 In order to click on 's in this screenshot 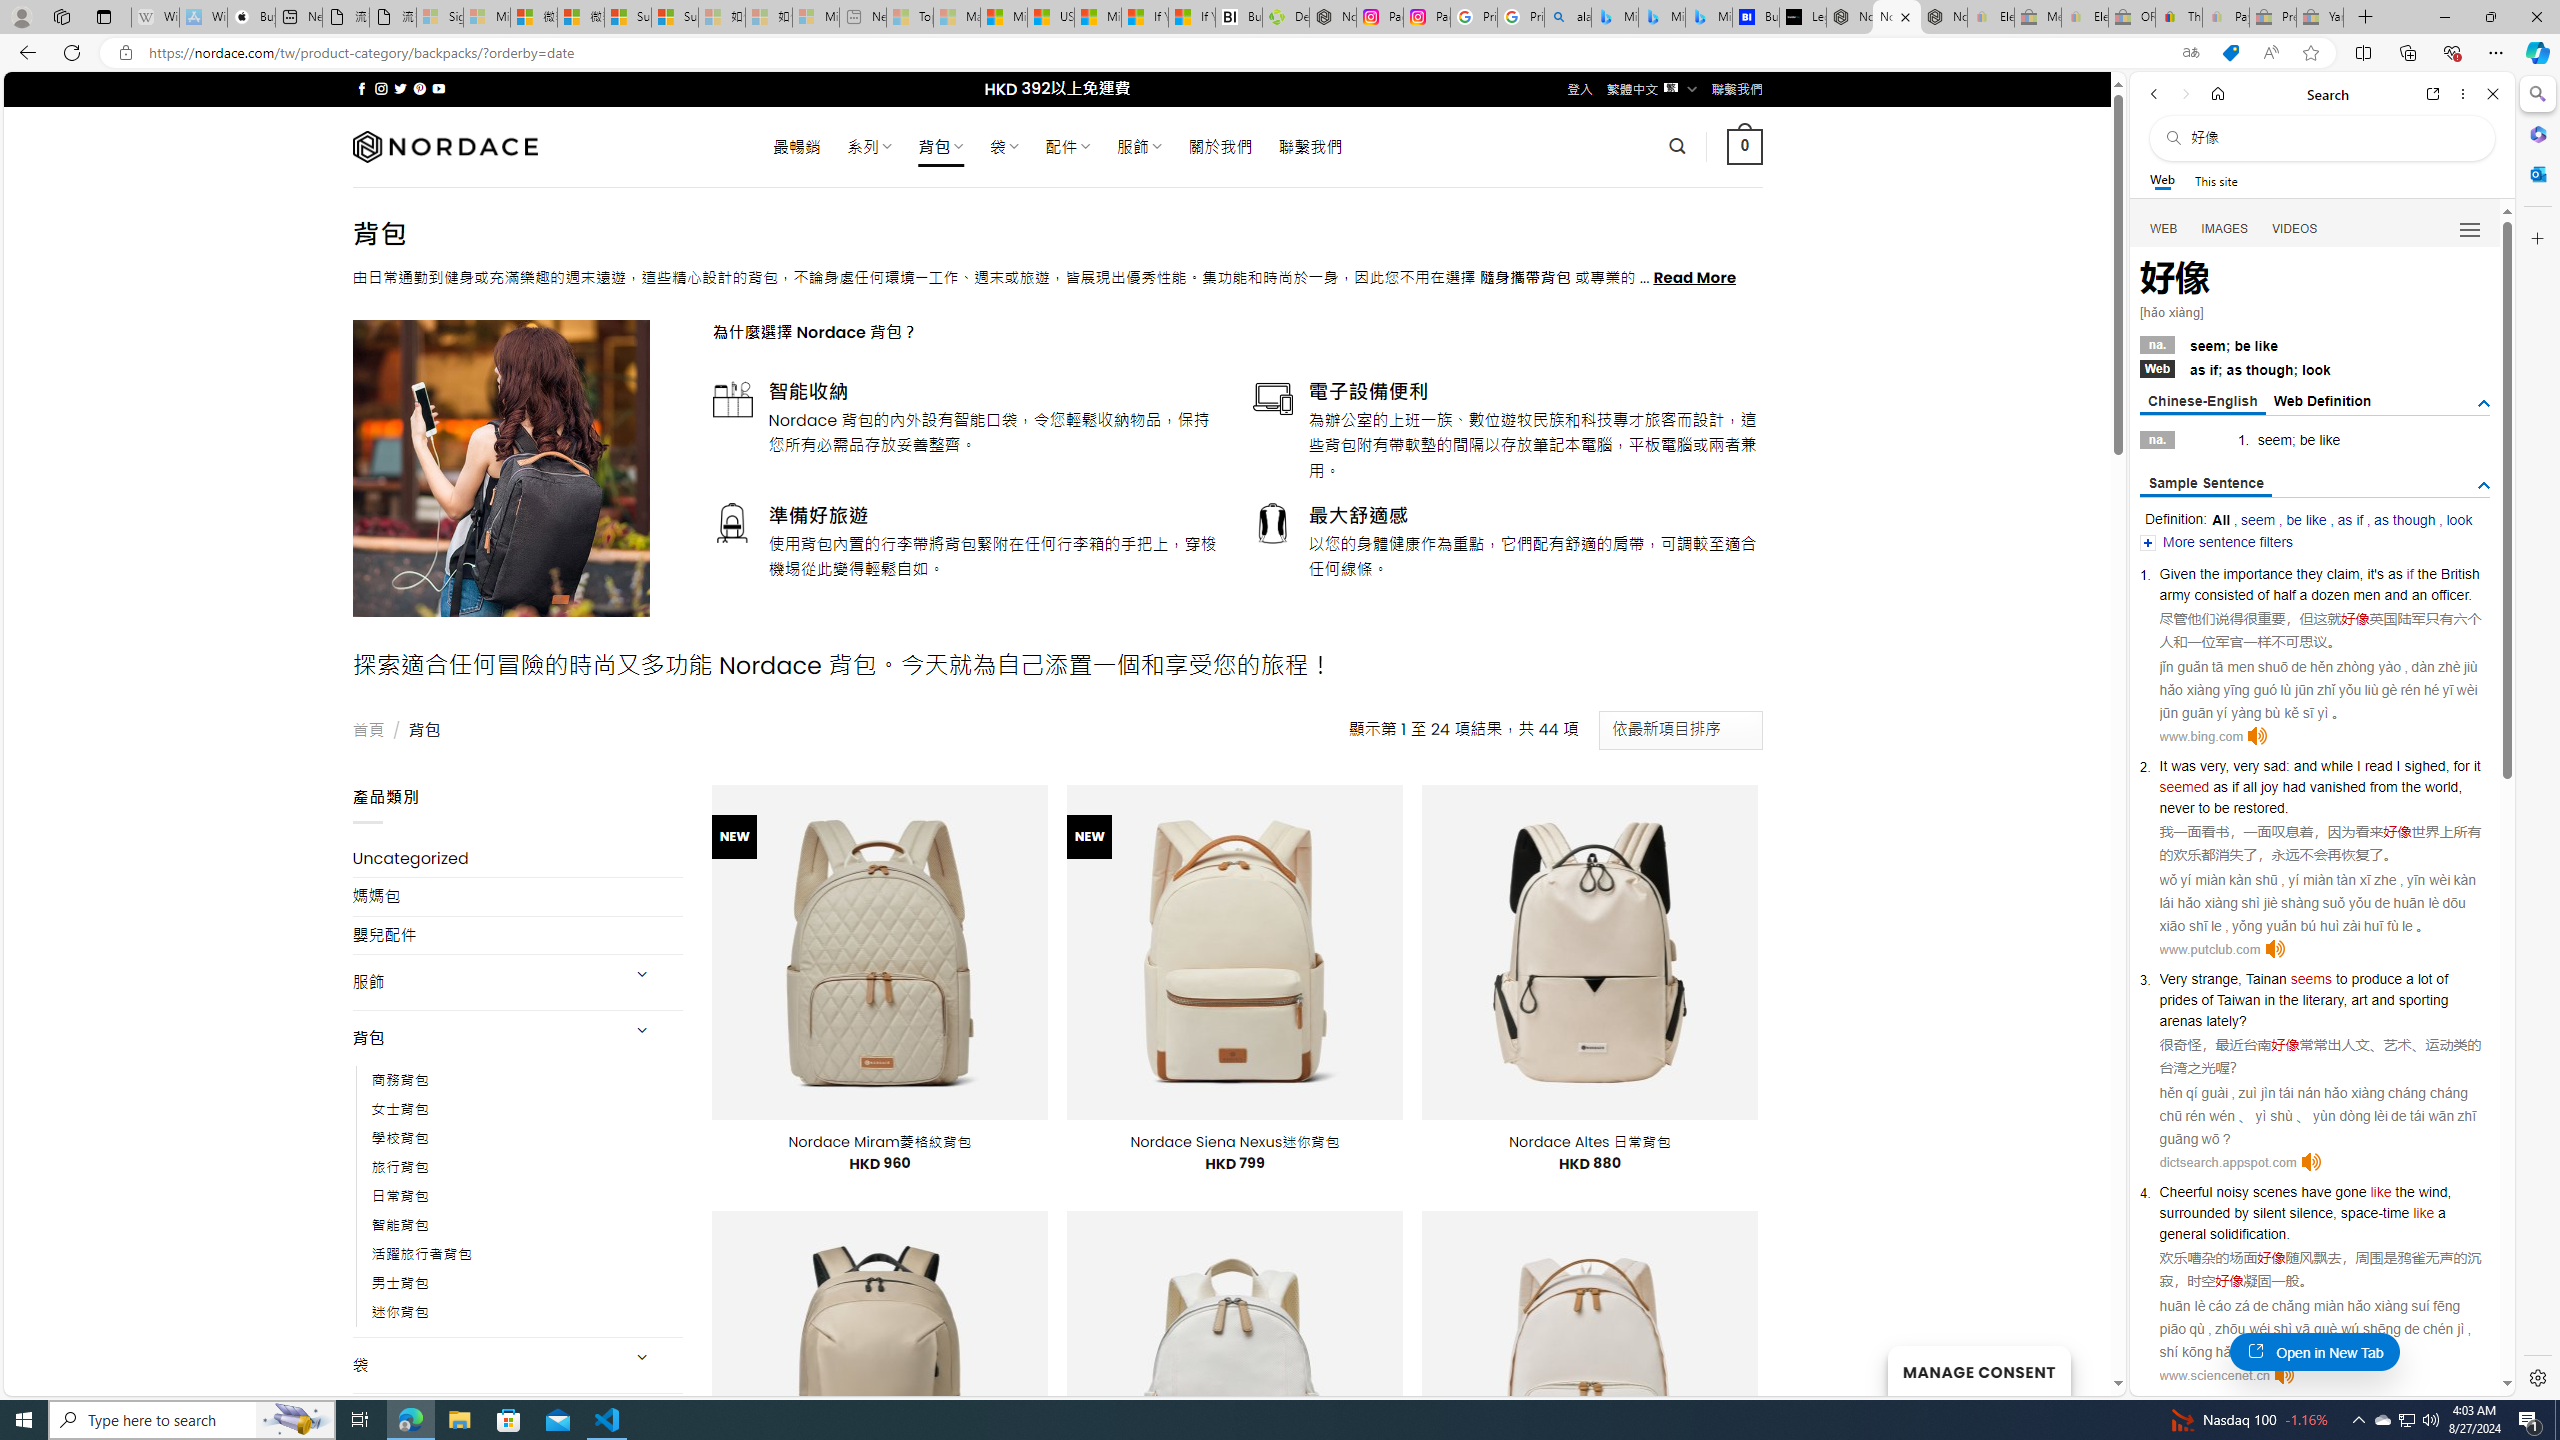, I will do `click(2378, 573)`.